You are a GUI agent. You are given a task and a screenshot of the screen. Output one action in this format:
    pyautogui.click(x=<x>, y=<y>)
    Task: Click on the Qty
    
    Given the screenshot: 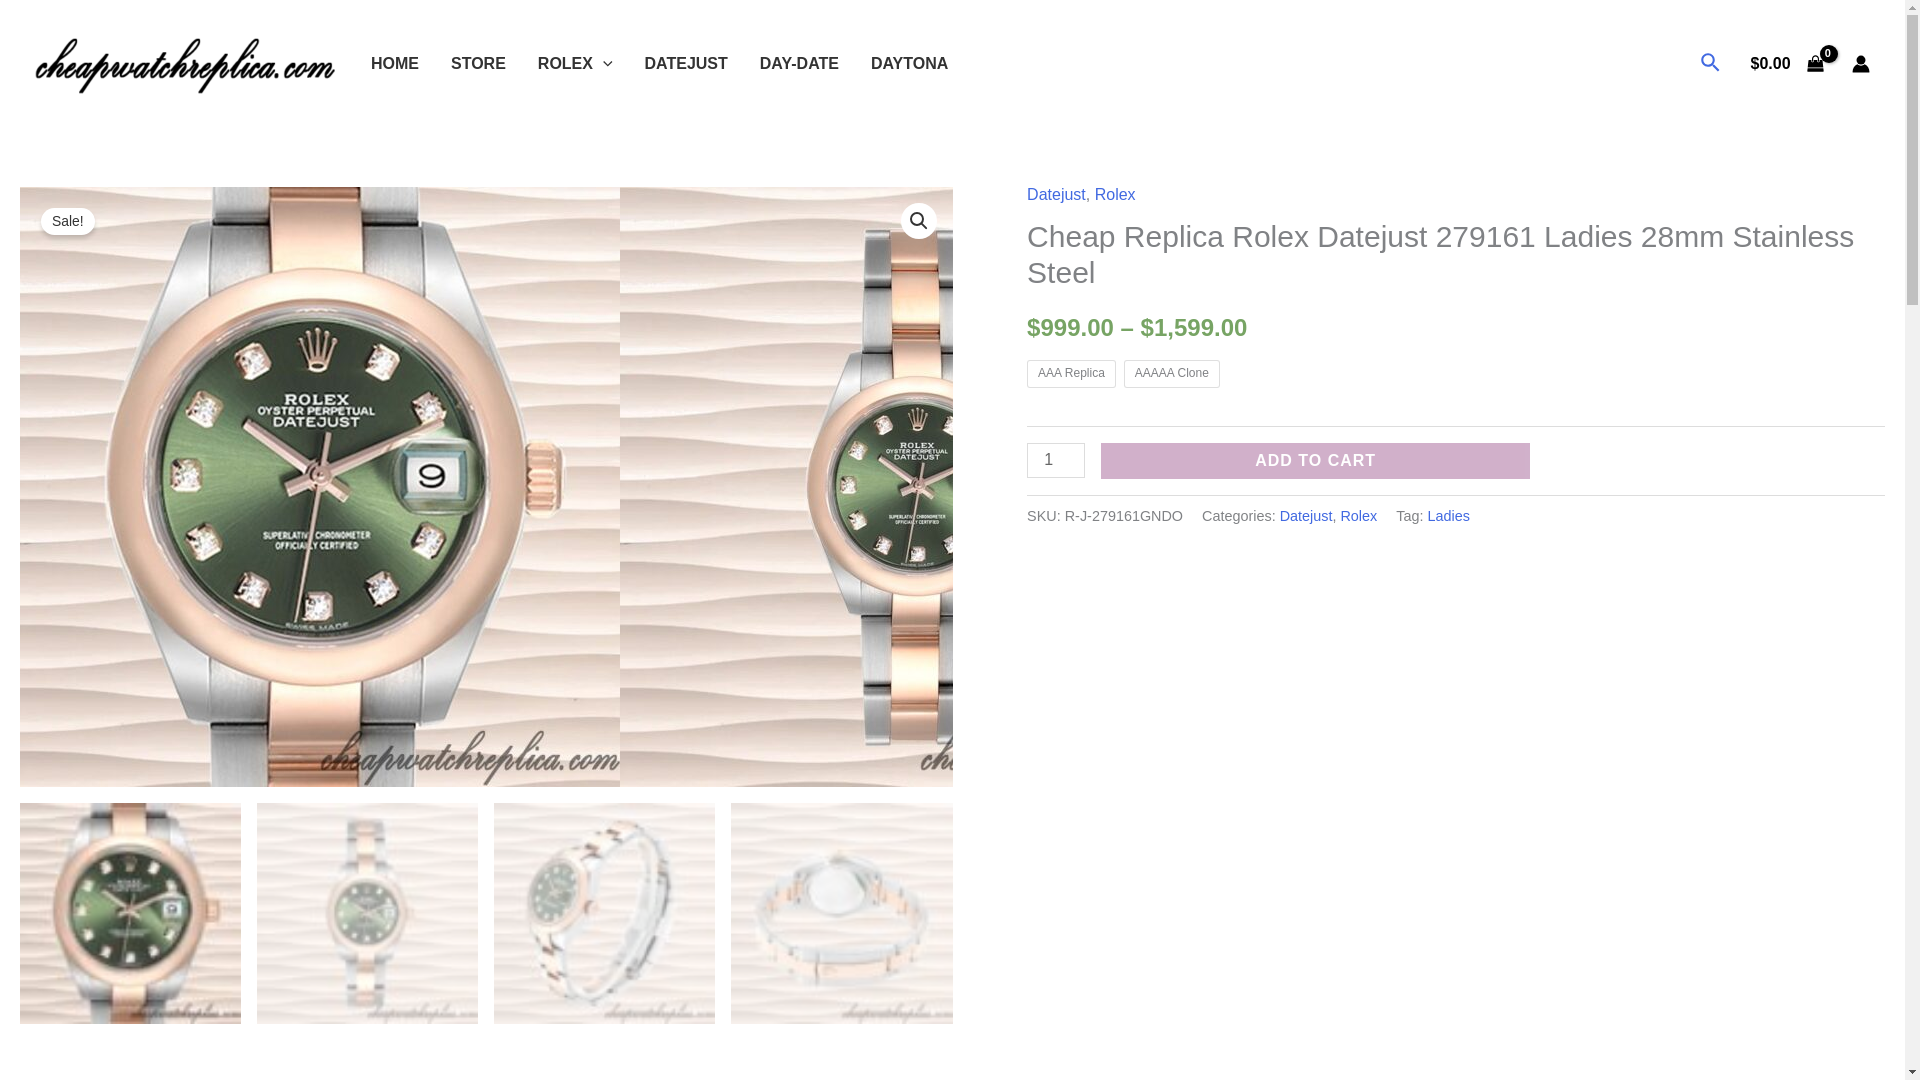 What is the action you would take?
    pyautogui.click(x=1056, y=460)
    